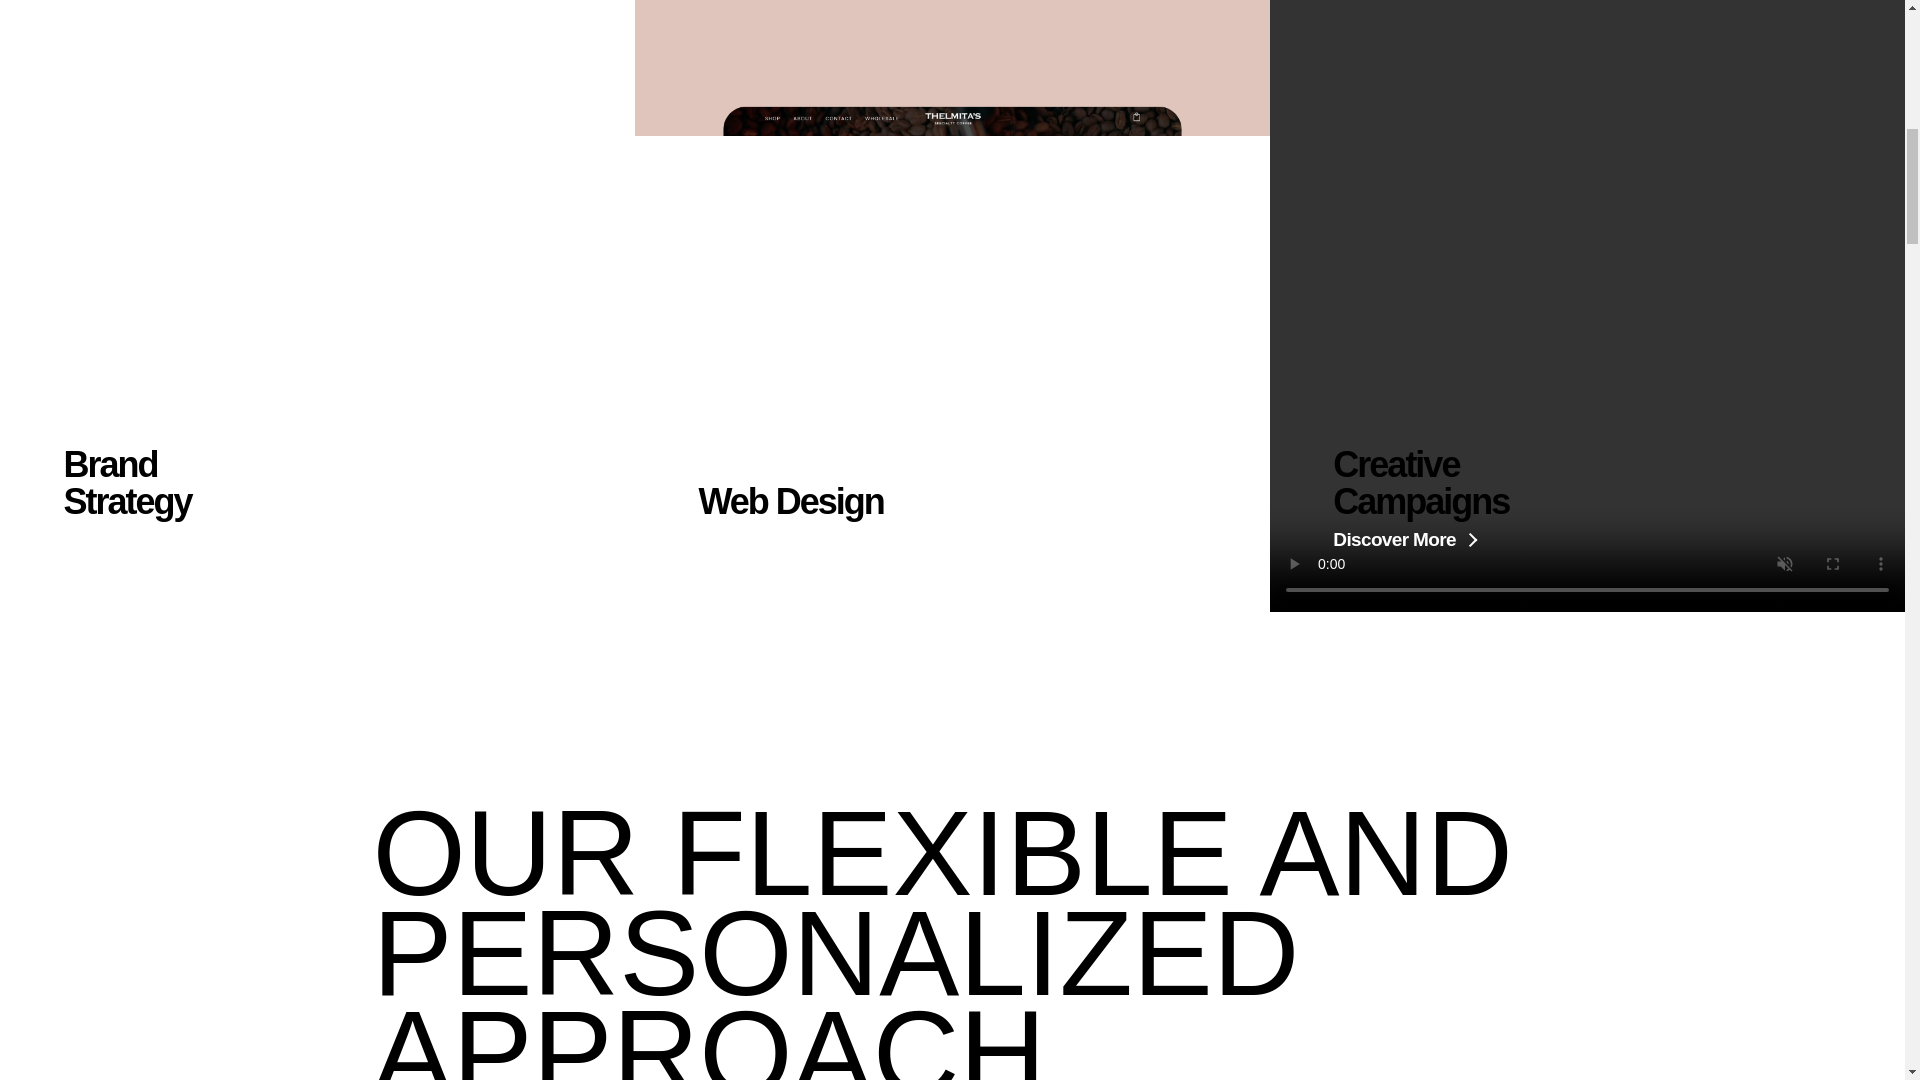 This screenshot has width=1920, height=1080. Describe the element at coordinates (769, 539) in the screenshot. I see `Discover More` at that location.